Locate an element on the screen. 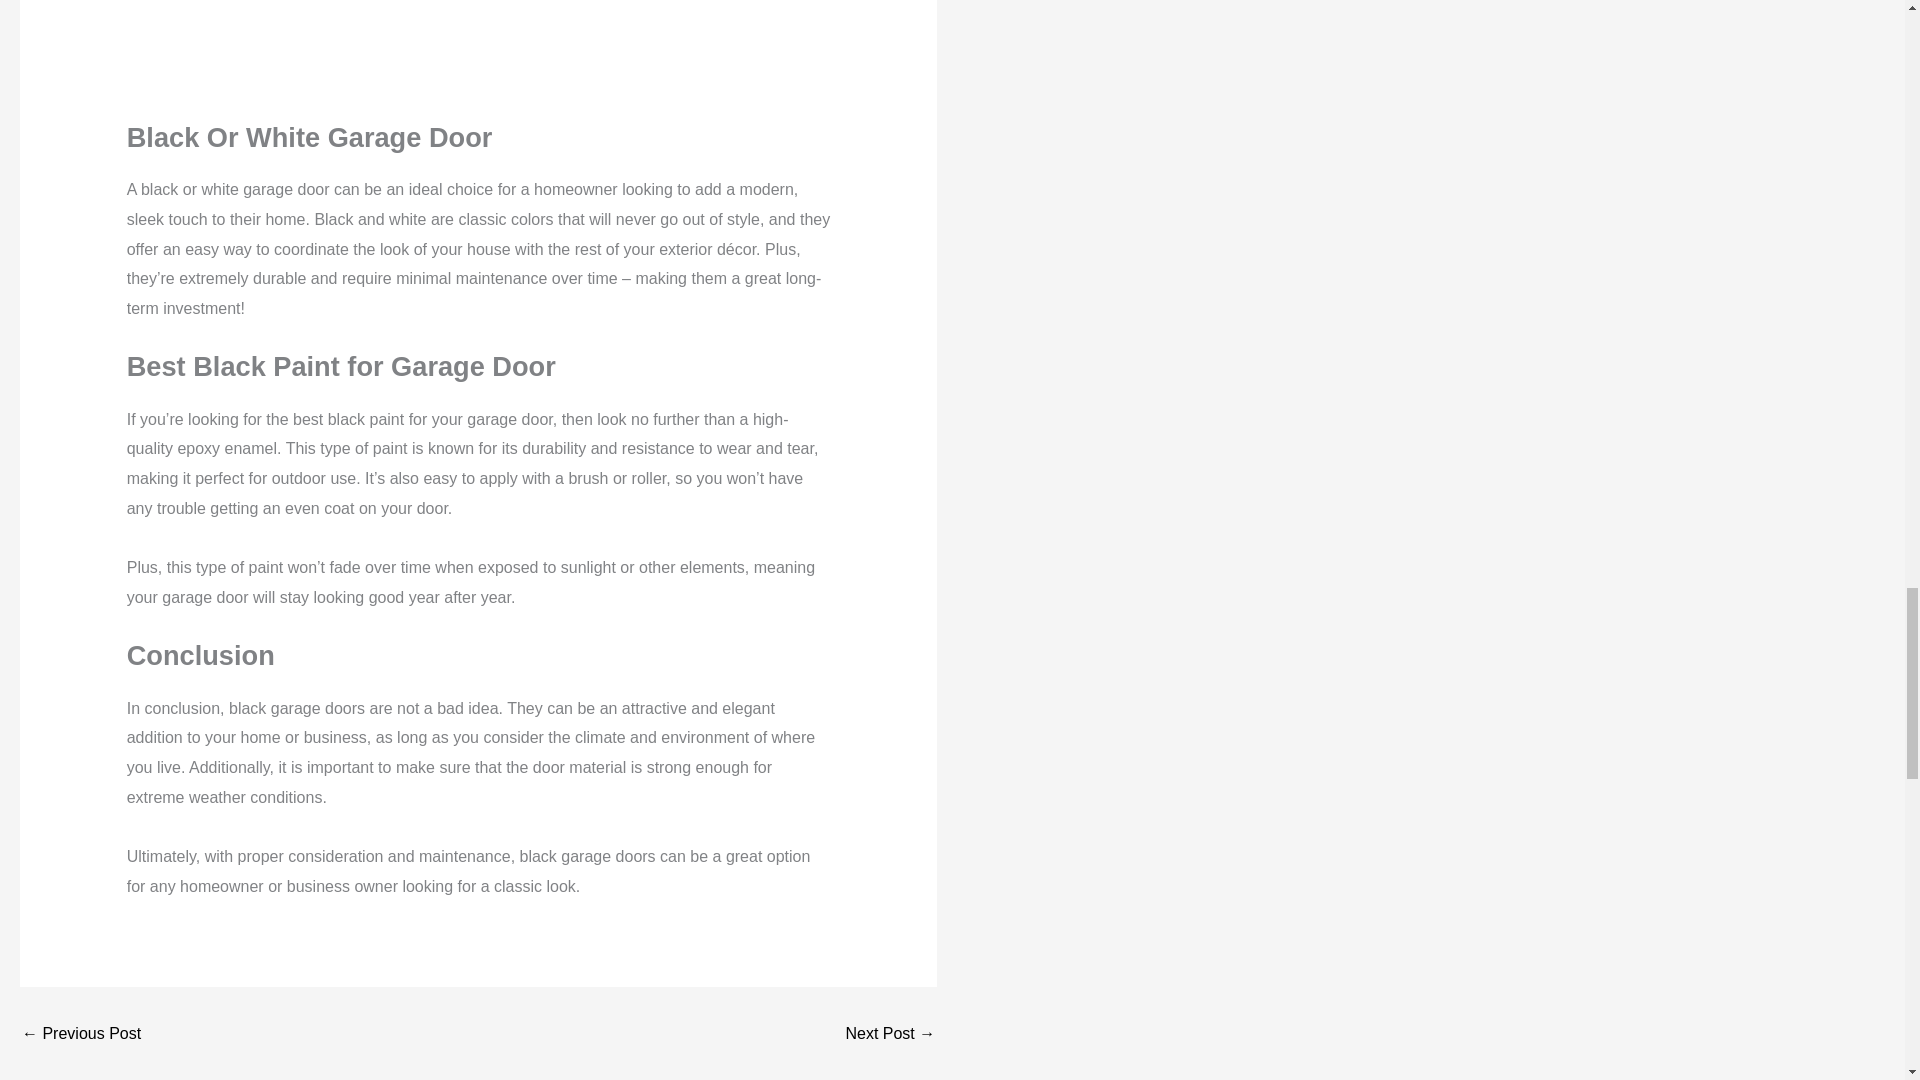 This screenshot has width=1920, height=1080. How to Get a Straight Line off a Crooked Wall is located at coordinates (80, 1034).